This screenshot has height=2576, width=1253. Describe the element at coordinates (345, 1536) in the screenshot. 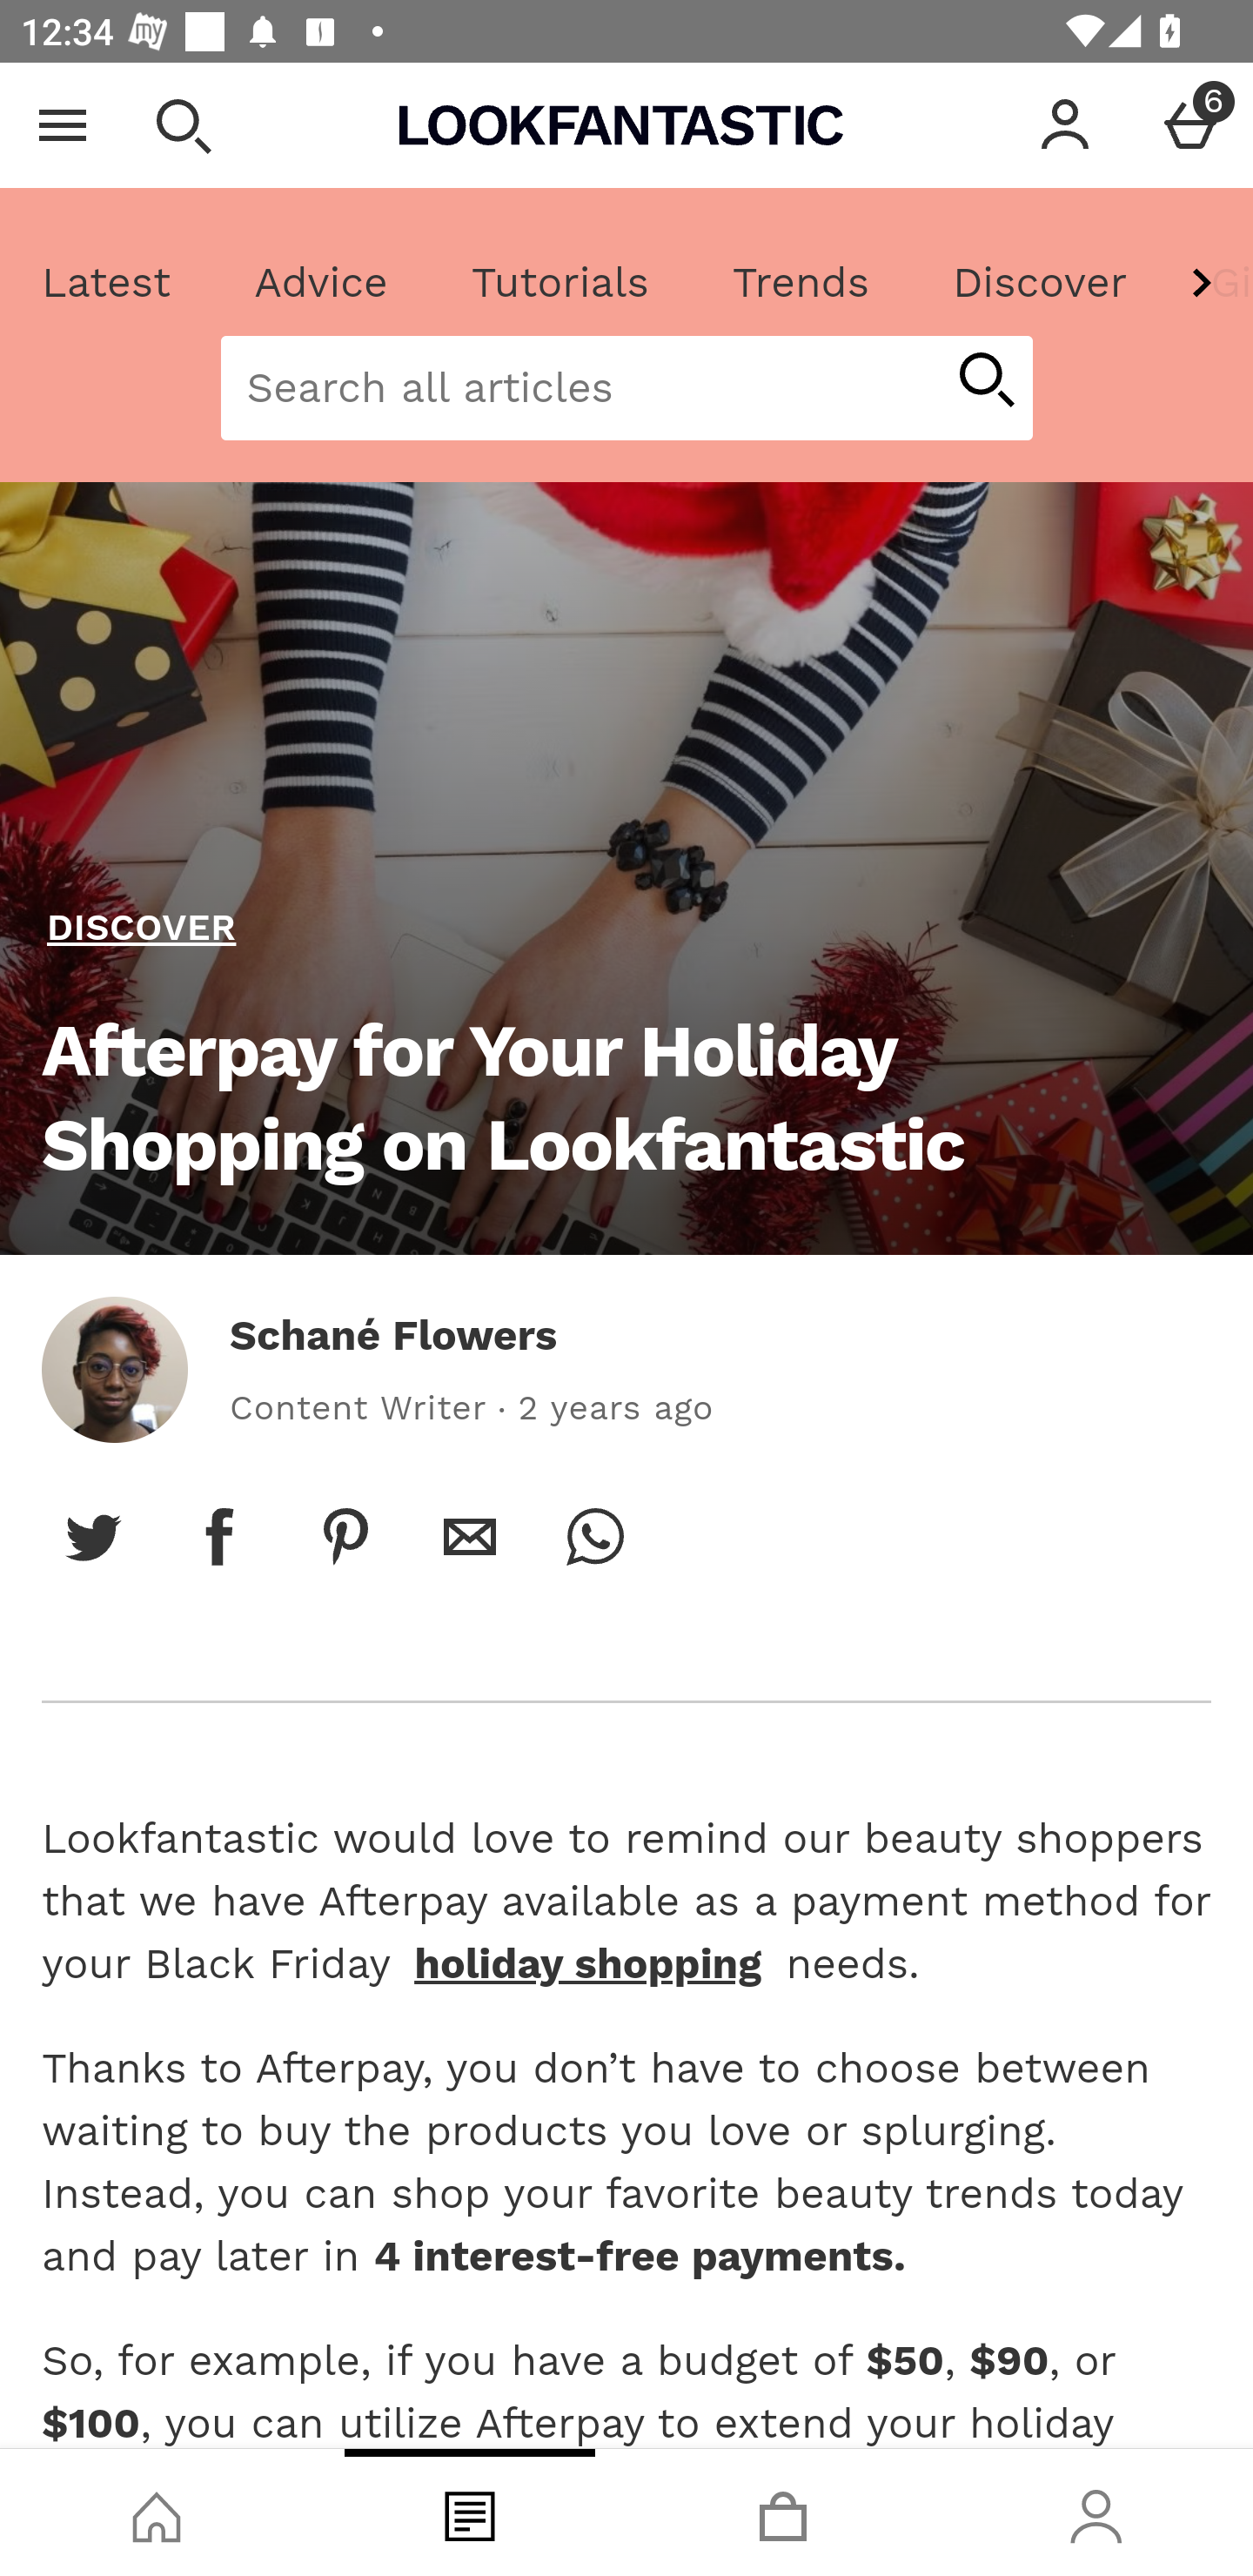

I see `Share this on Pinterest` at that location.